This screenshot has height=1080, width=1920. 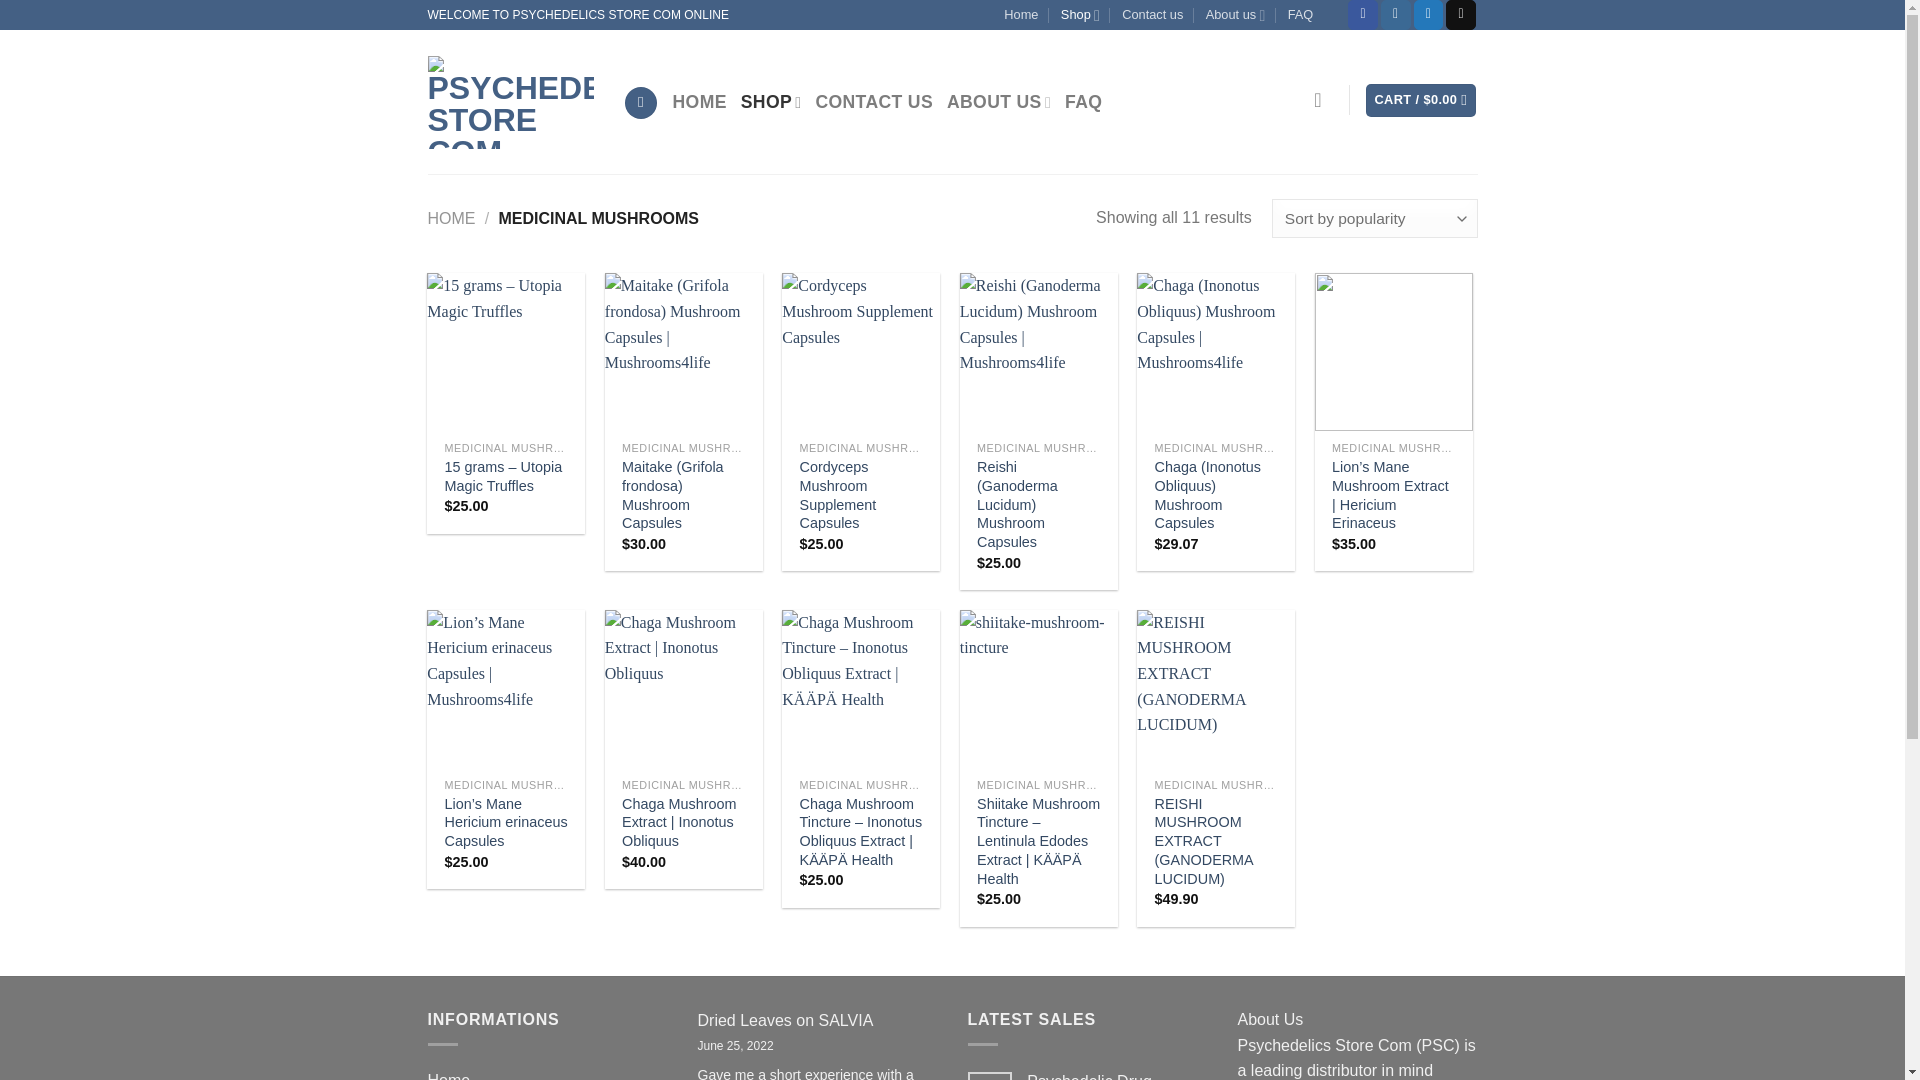 What do you see at coordinates (1021, 15) in the screenshot?
I see `Home` at bounding box center [1021, 15].